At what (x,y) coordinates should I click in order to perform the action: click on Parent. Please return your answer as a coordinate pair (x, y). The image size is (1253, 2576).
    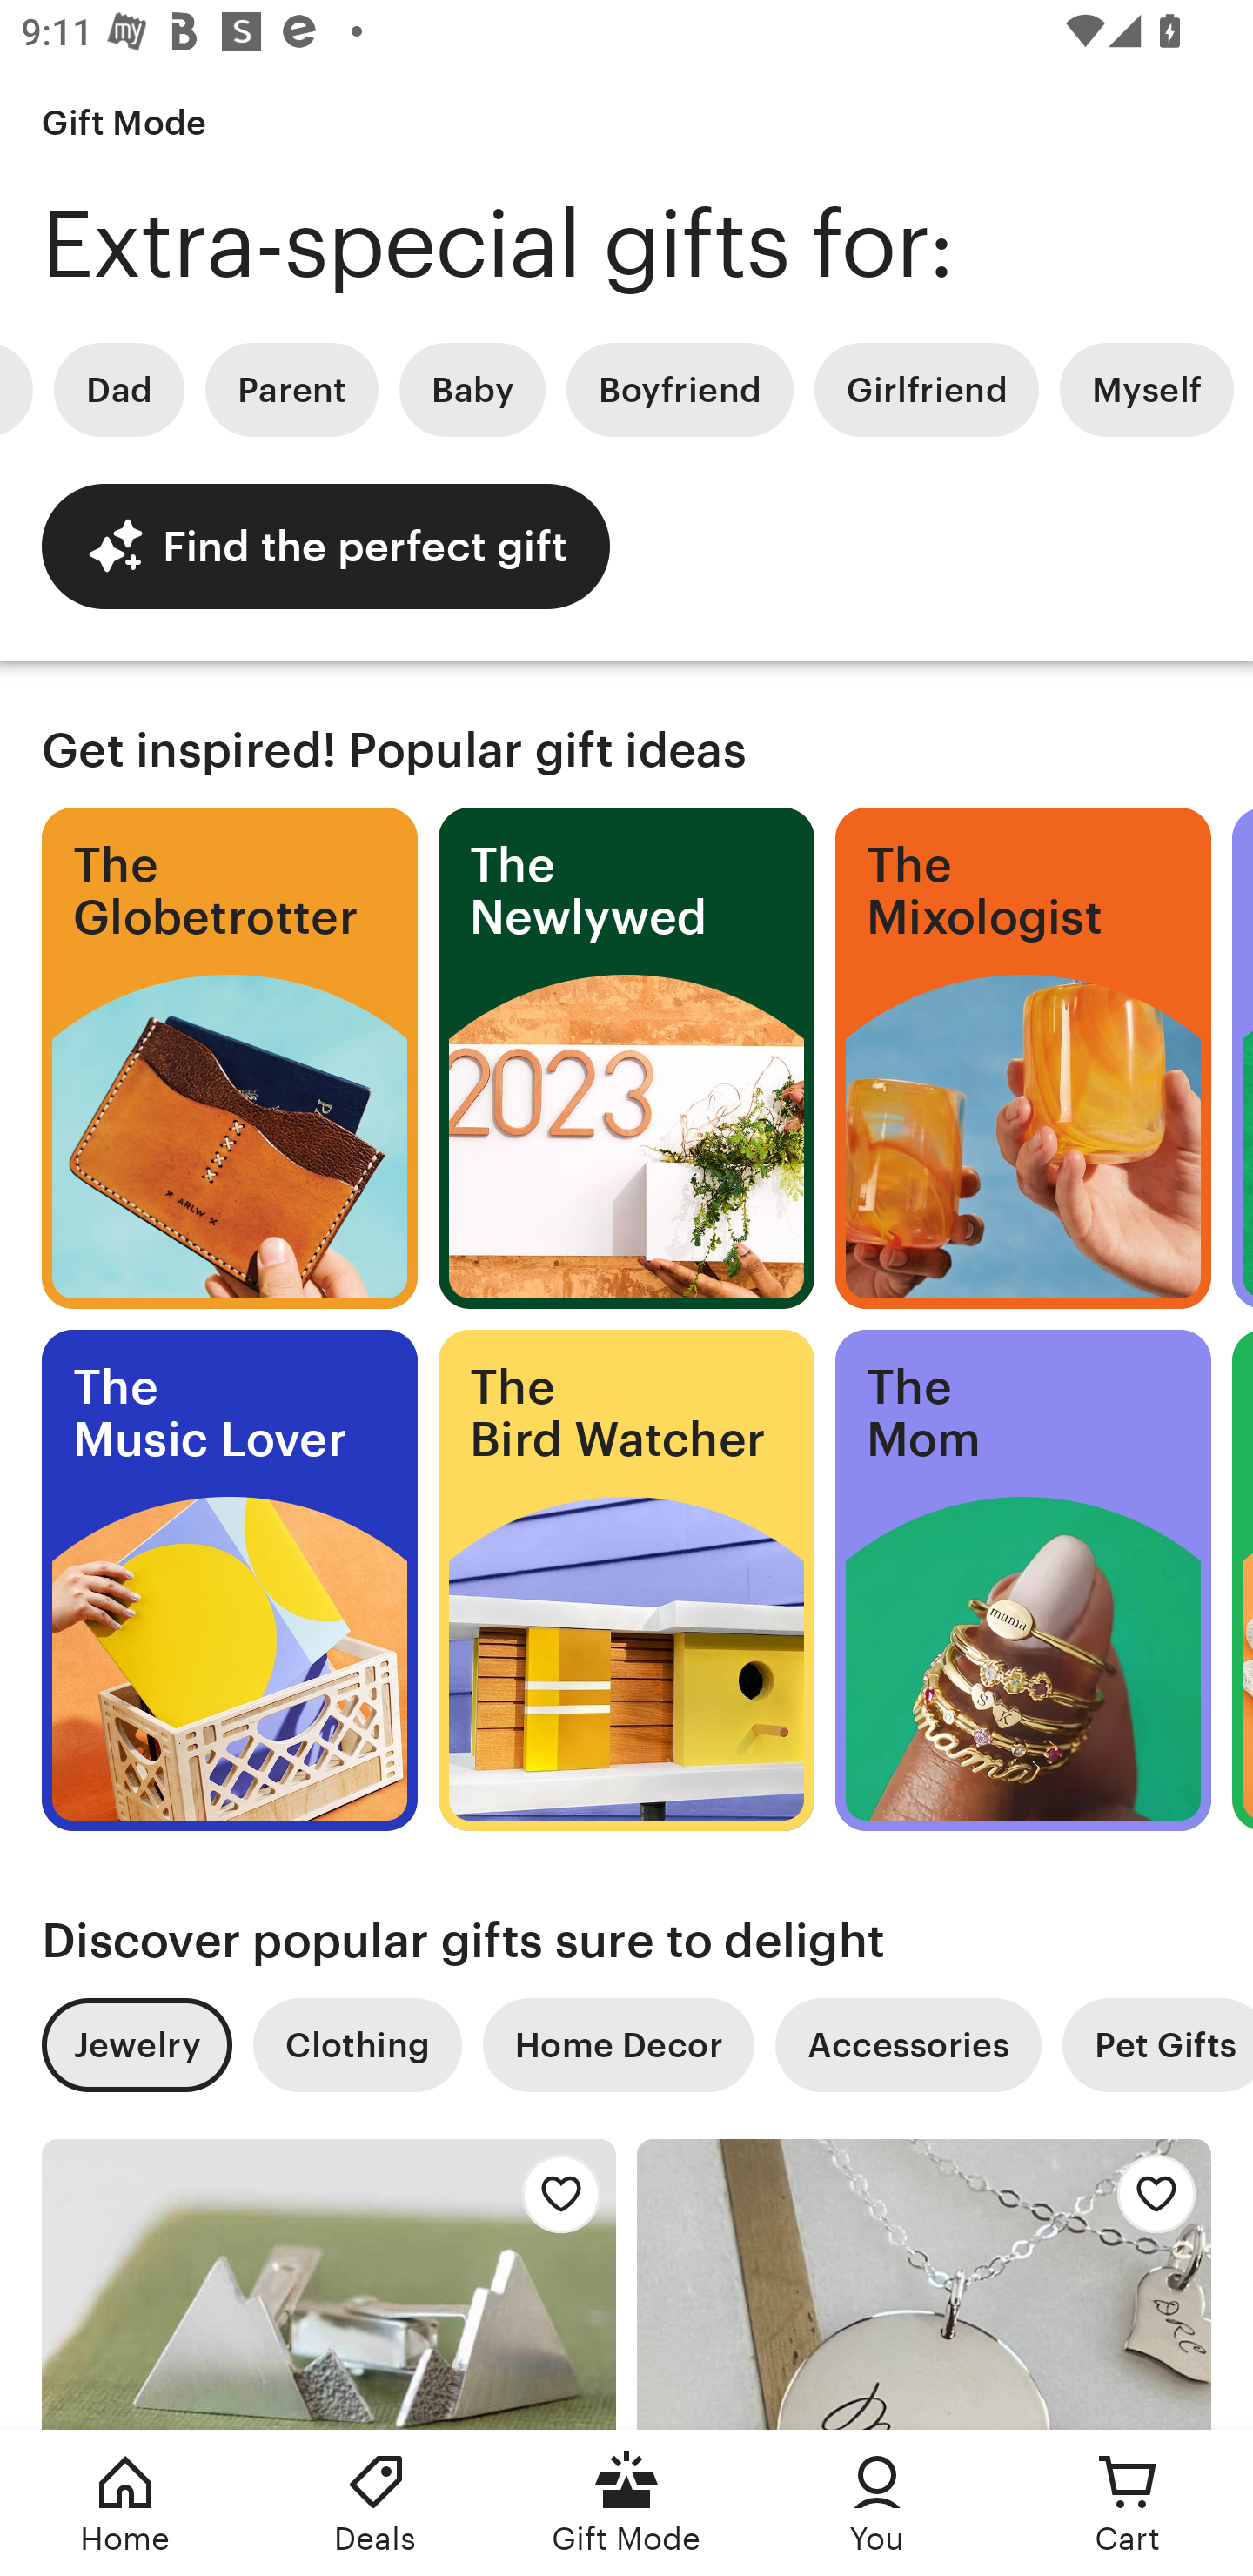
    Looking at the image, I should click on (291, 390).